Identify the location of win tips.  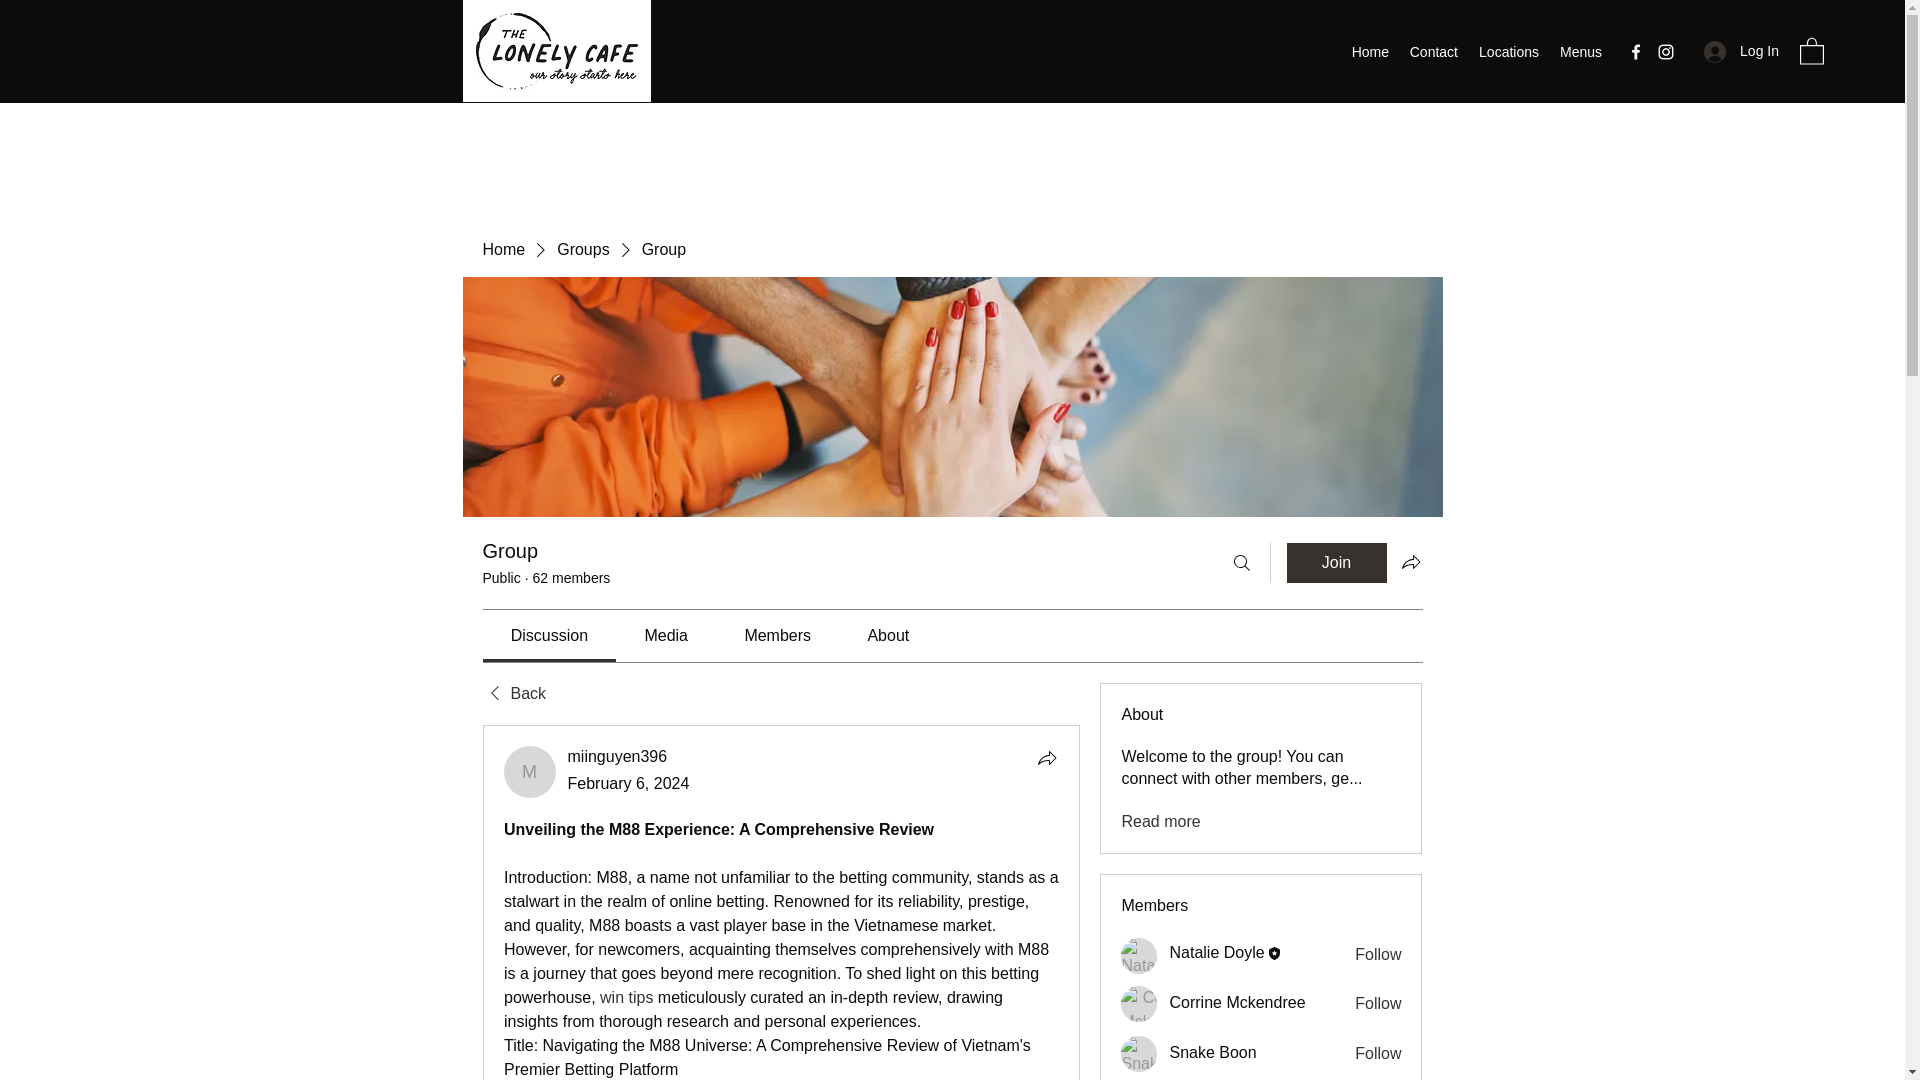
(626, 997).